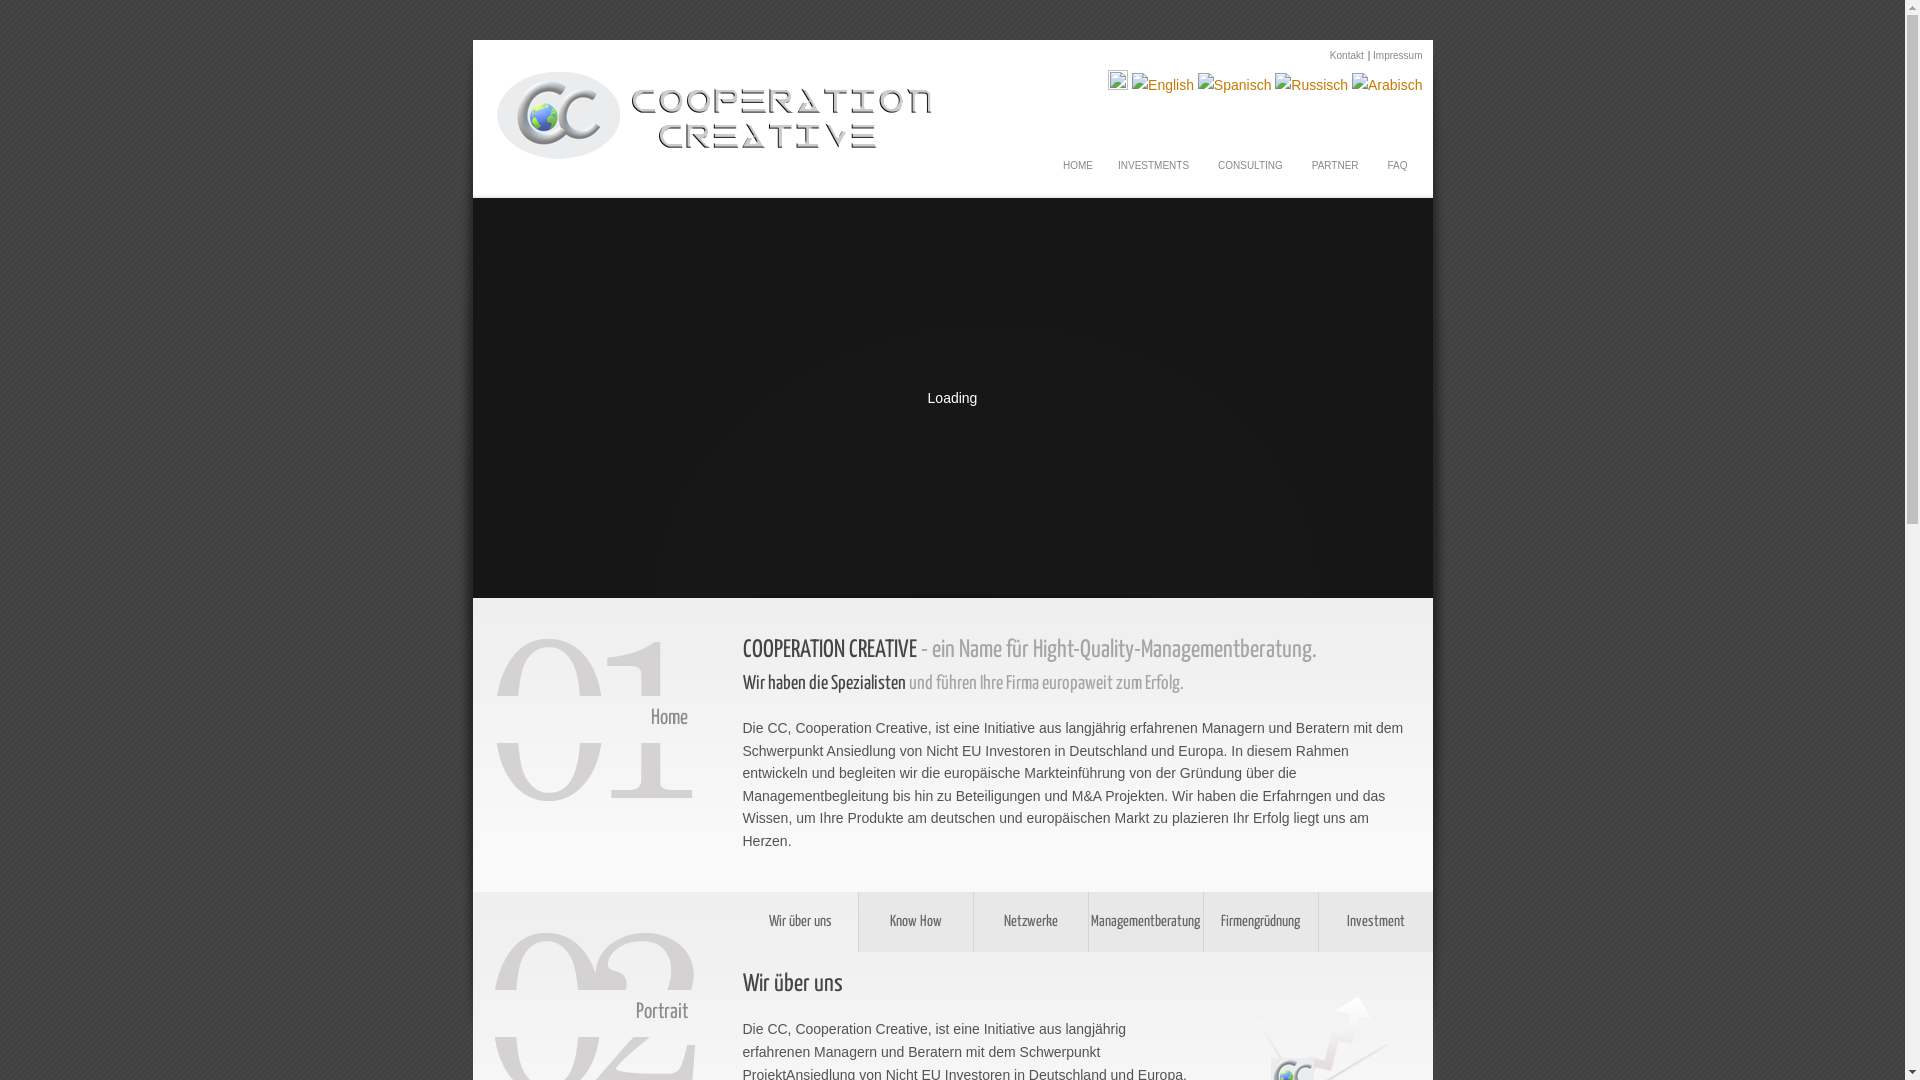  Describe the element at coordinates (1376, 922) in the screenshot. I see `Investment` at that location.